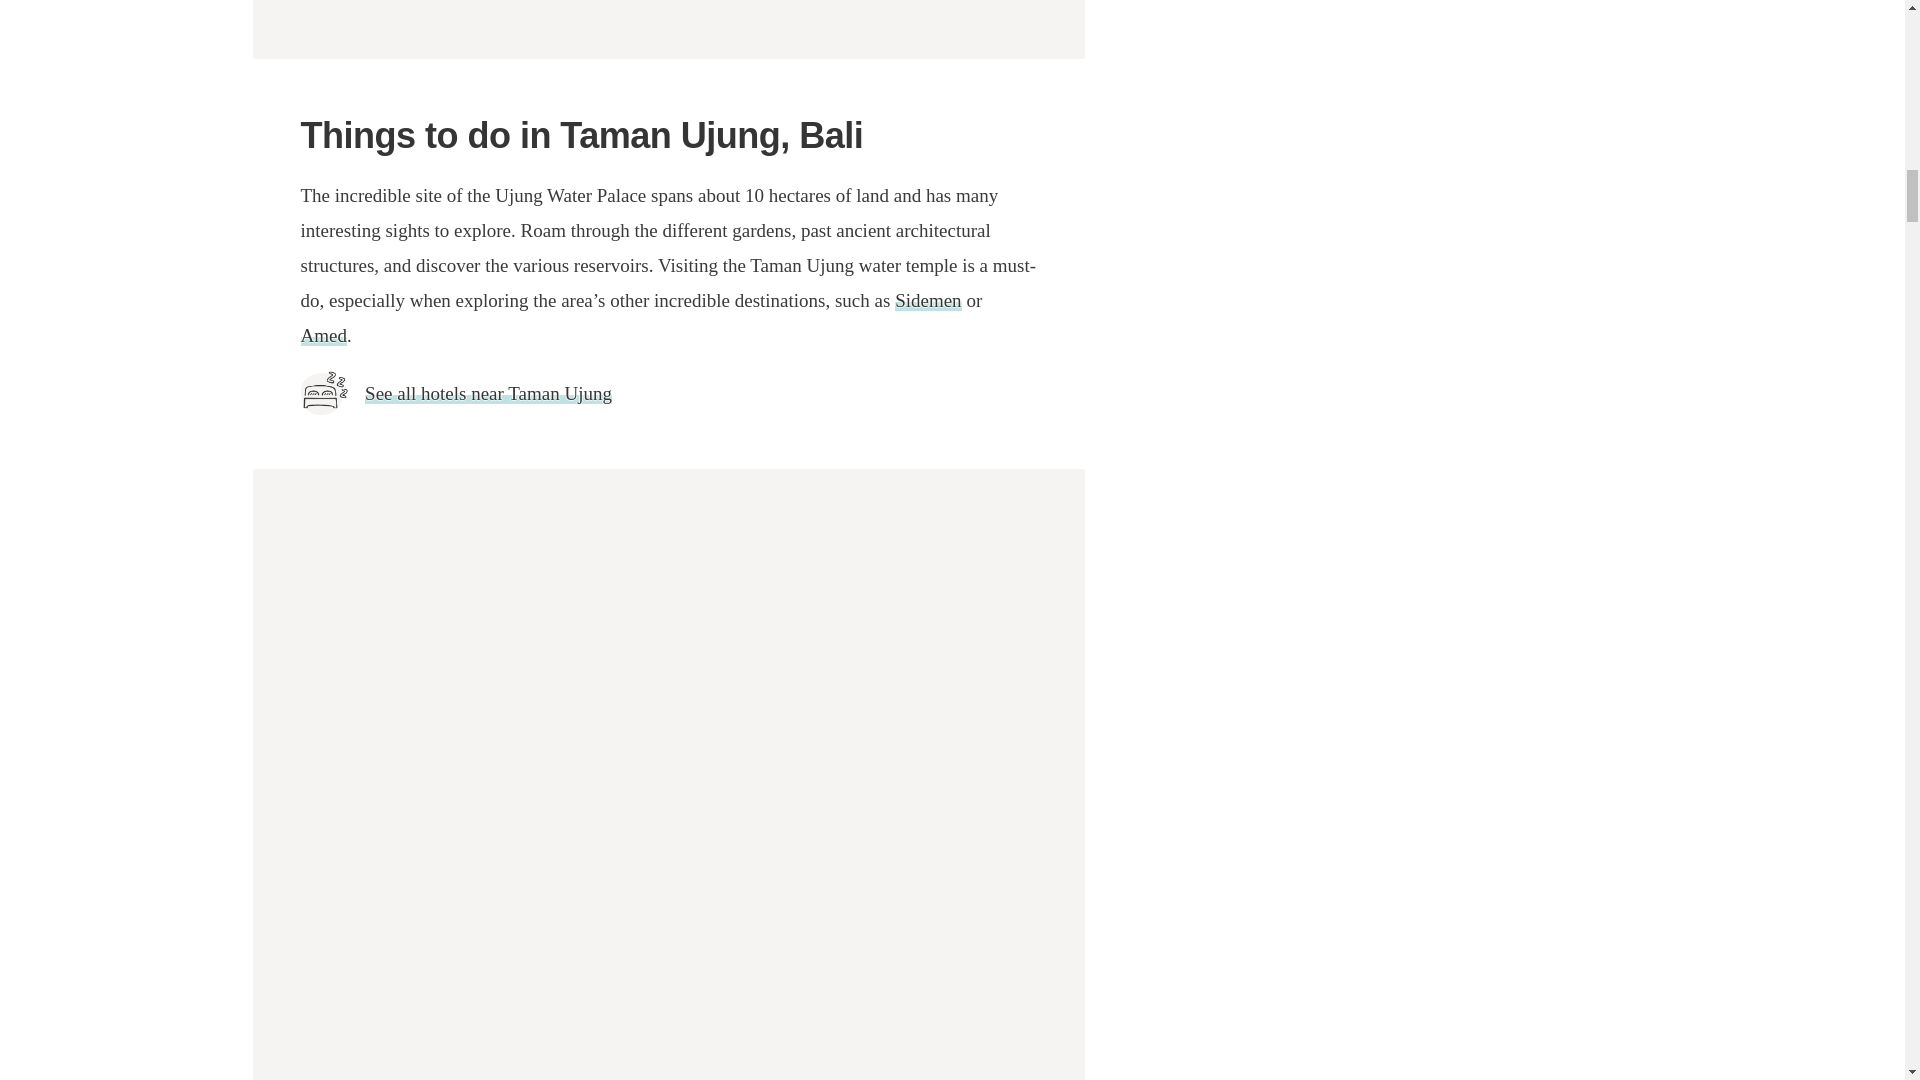 The width and height of the screenshot is (1920, 1080). What do you see at coordinates (488, 393) in the screenshot?
I see `See all hotels near Taman Ujung` at bounding box center [488, 393].